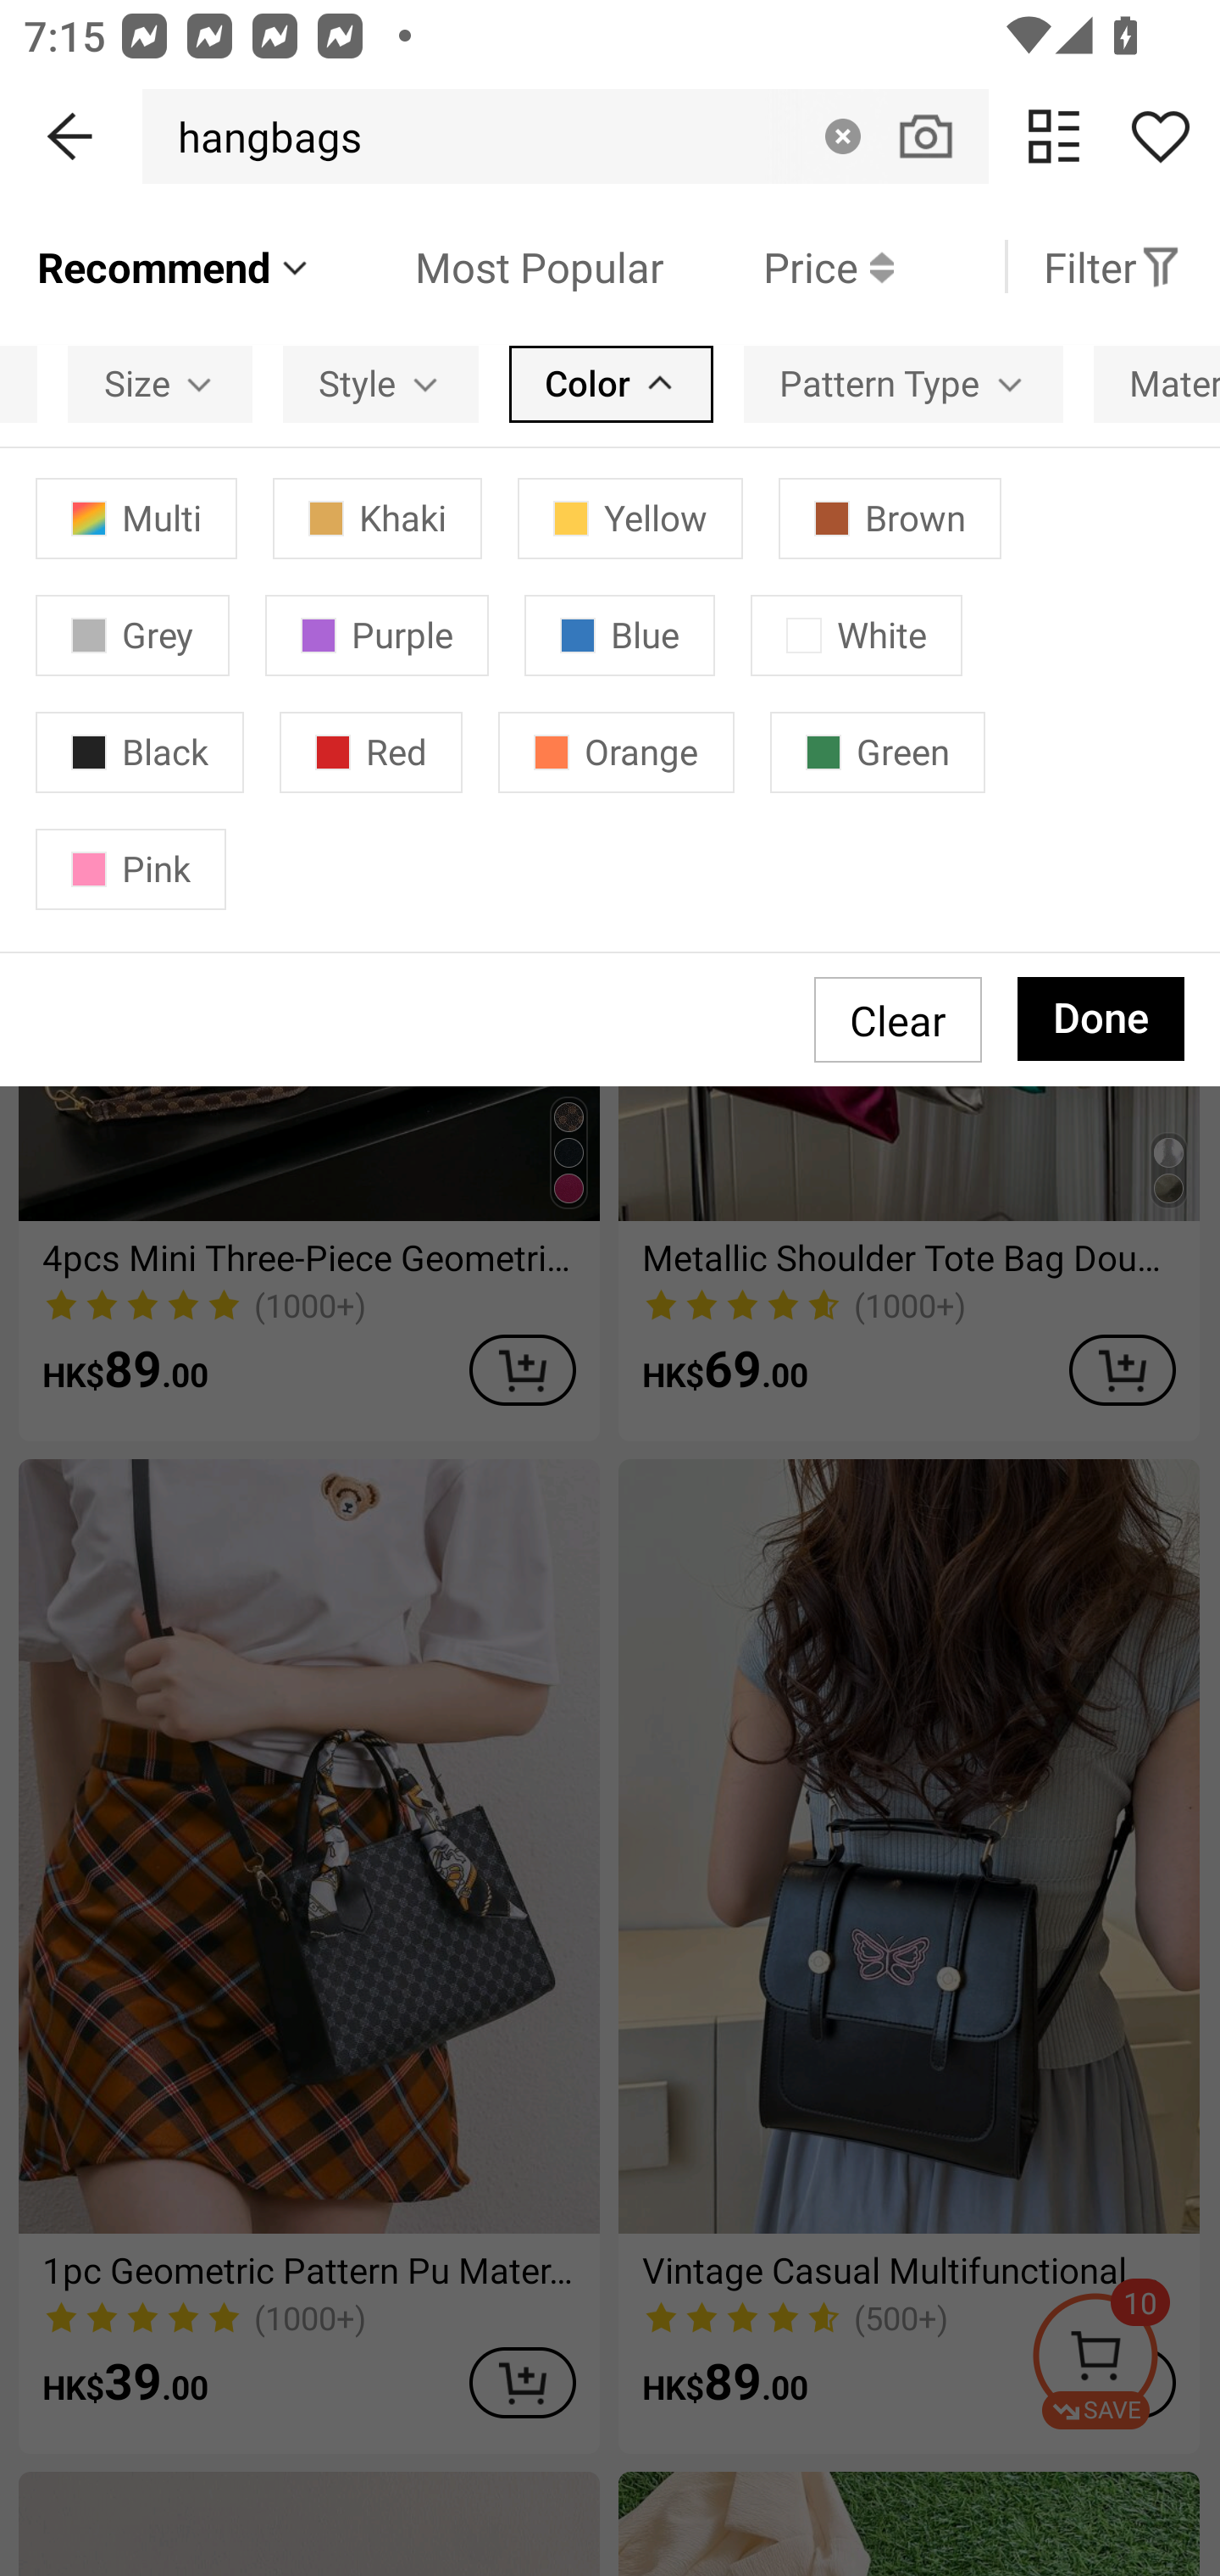 Image resolution: width=1220 pixels, height=2576 pixels. Describe the element at coordinates (903, 383) in the screenshot. I see `Pattern Type` at that location.